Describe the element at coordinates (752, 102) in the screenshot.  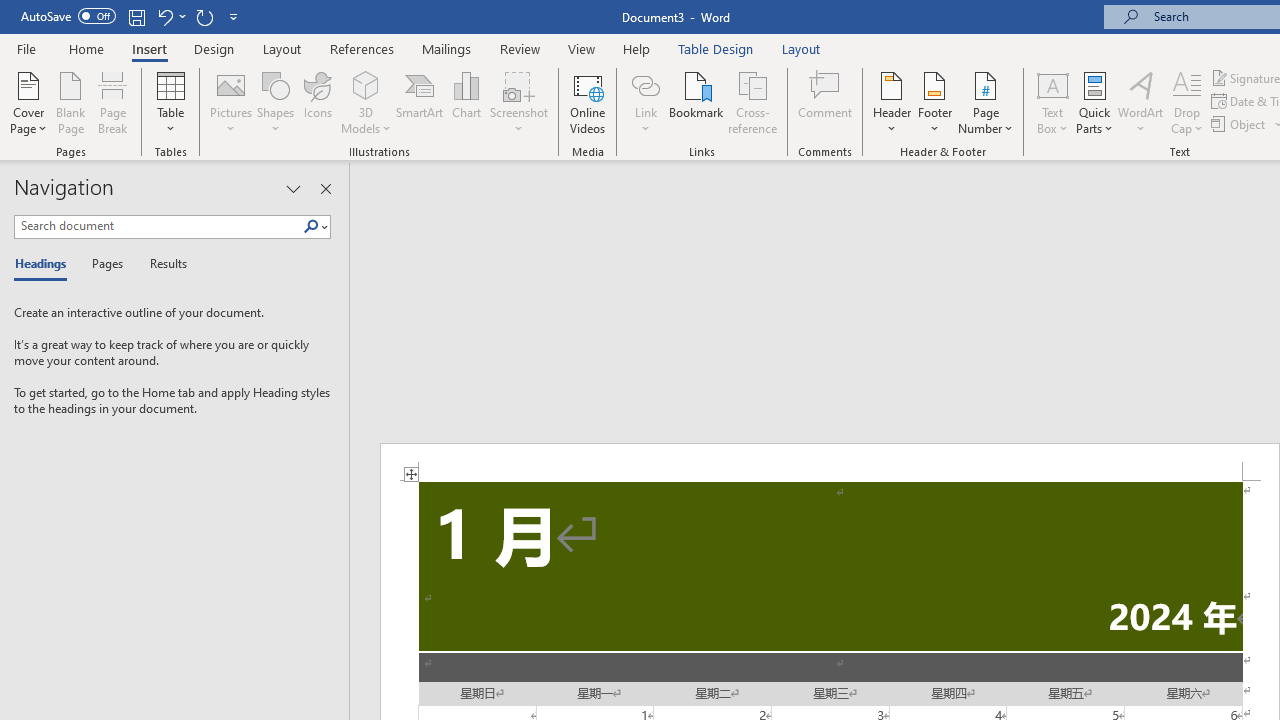
I see `Cross-reference...` at that location.